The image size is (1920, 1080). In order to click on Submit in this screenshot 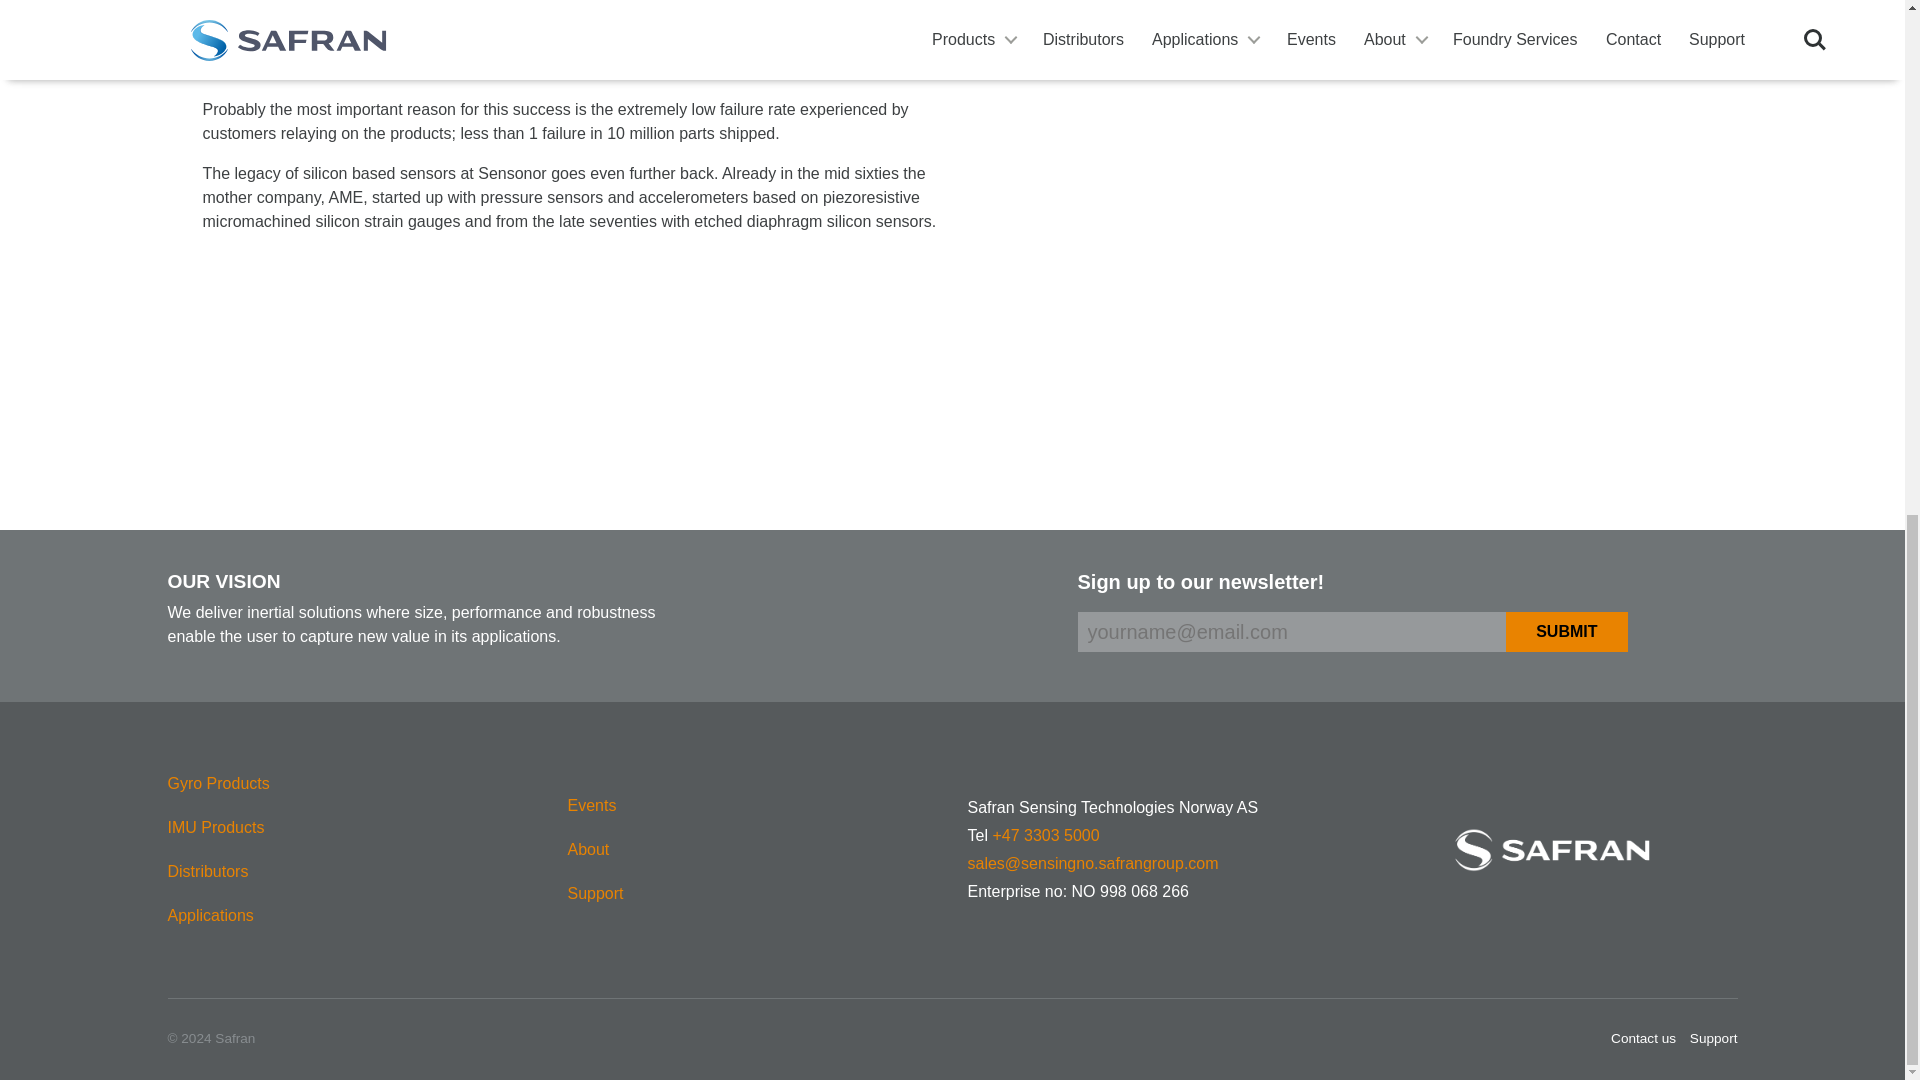, I will do `click(1566, 632)`.